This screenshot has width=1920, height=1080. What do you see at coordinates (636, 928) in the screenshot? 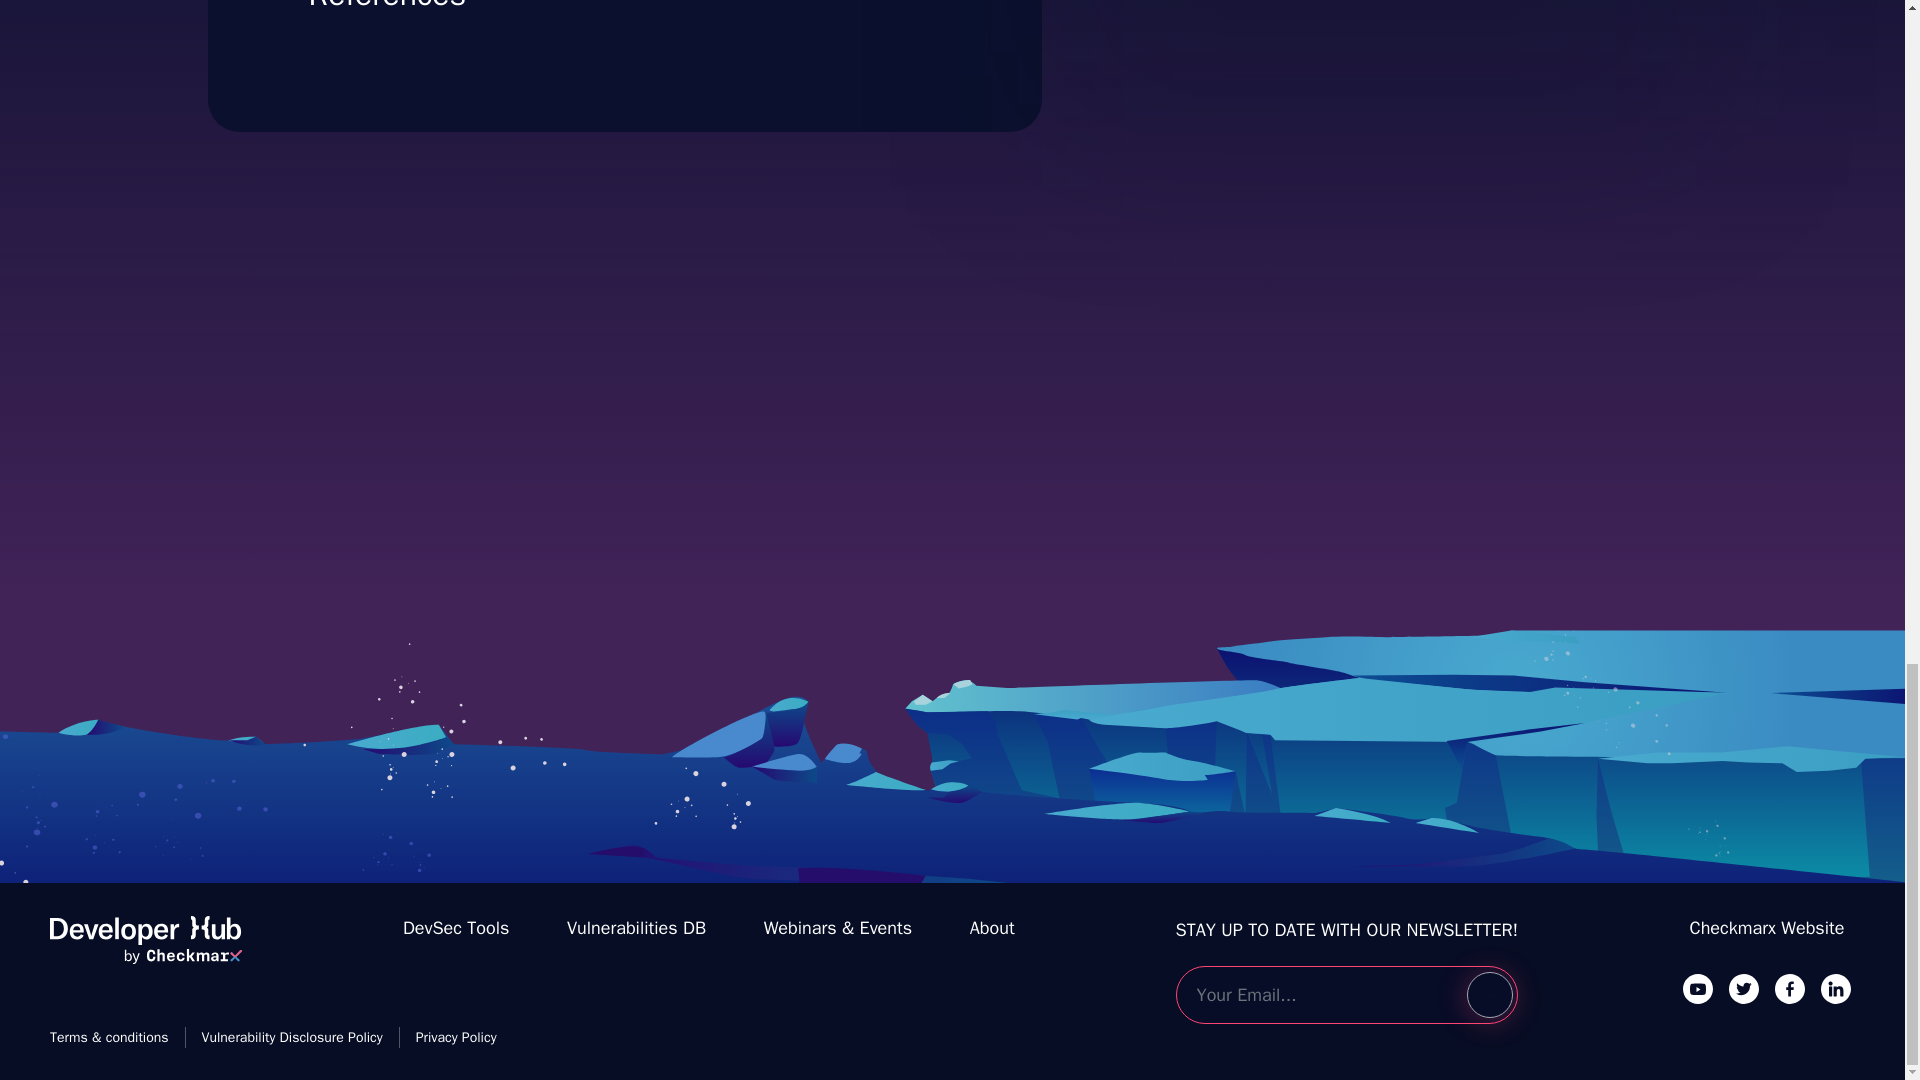
I see `Vulnerabilities DB` at bounding box center [636, 928].